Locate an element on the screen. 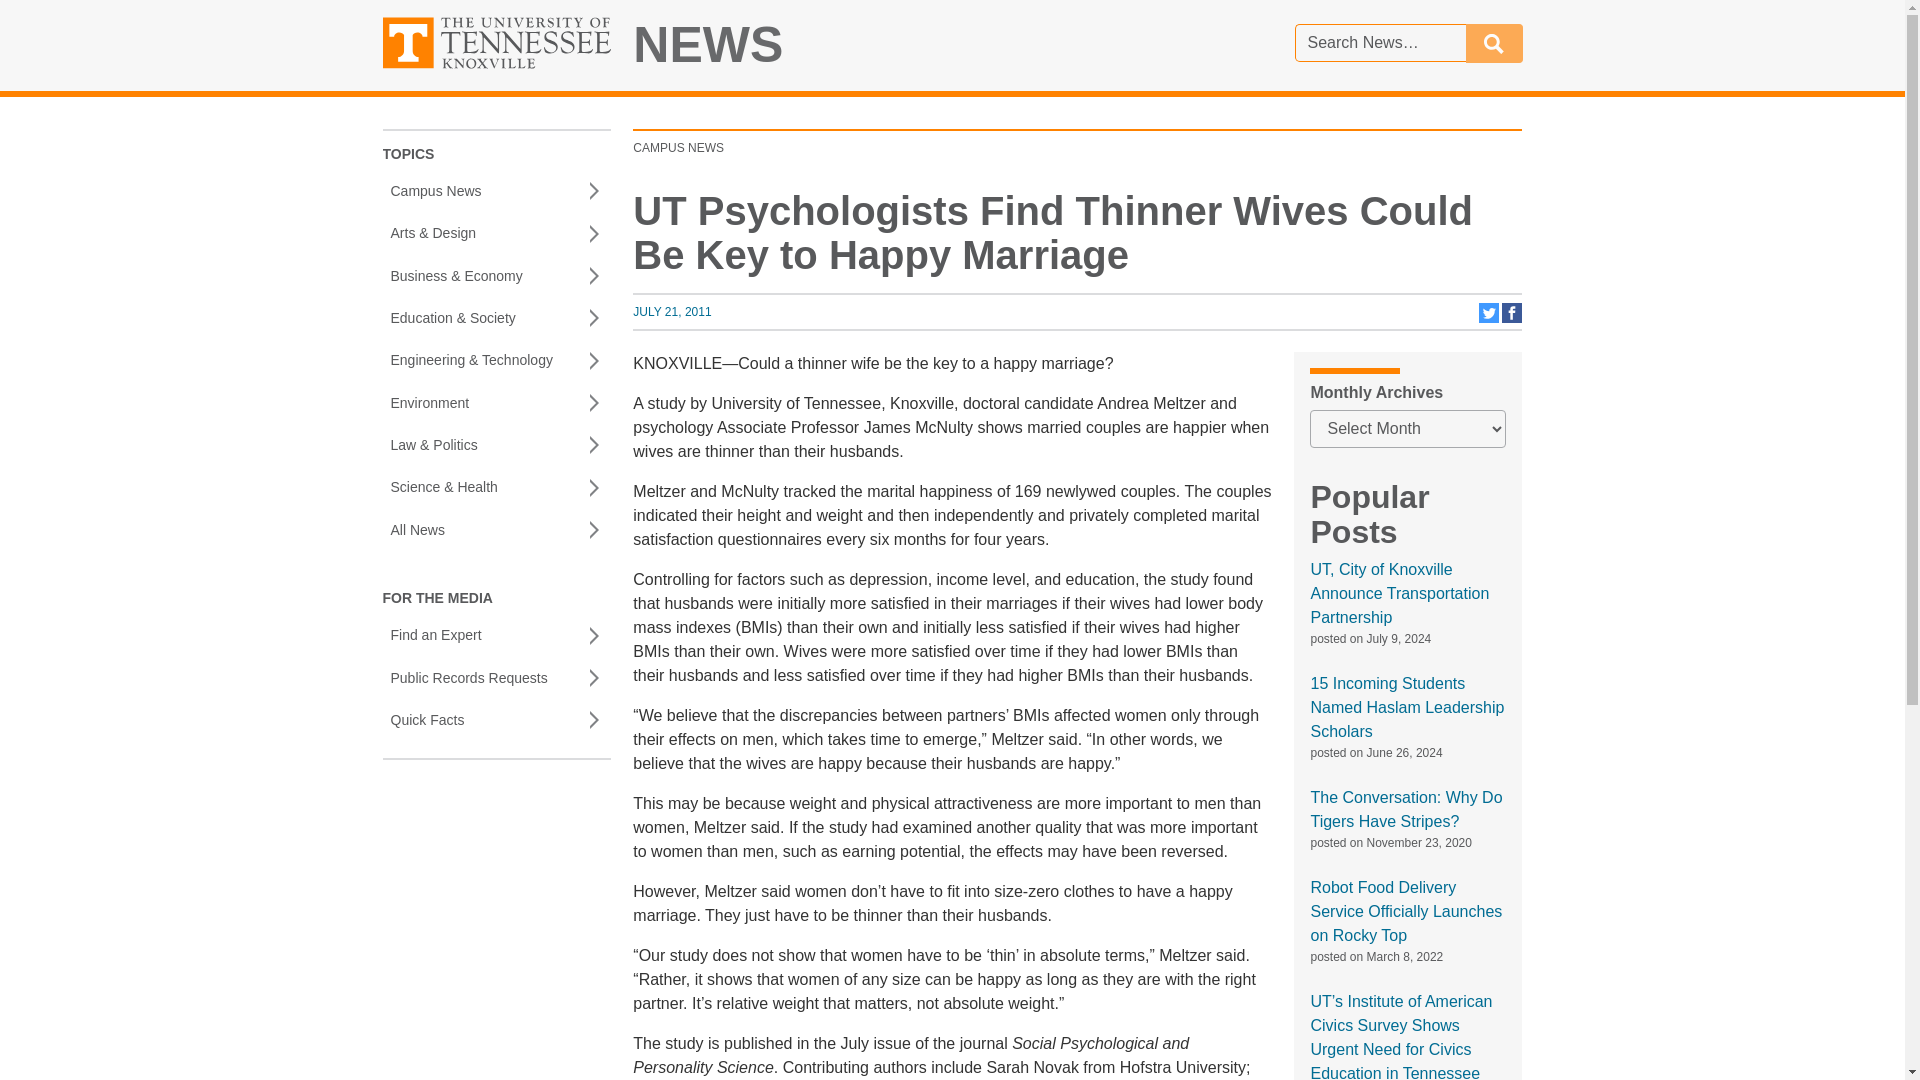 The image size is (1920, 1080). Search for: is located at coordinates (1379, 42).